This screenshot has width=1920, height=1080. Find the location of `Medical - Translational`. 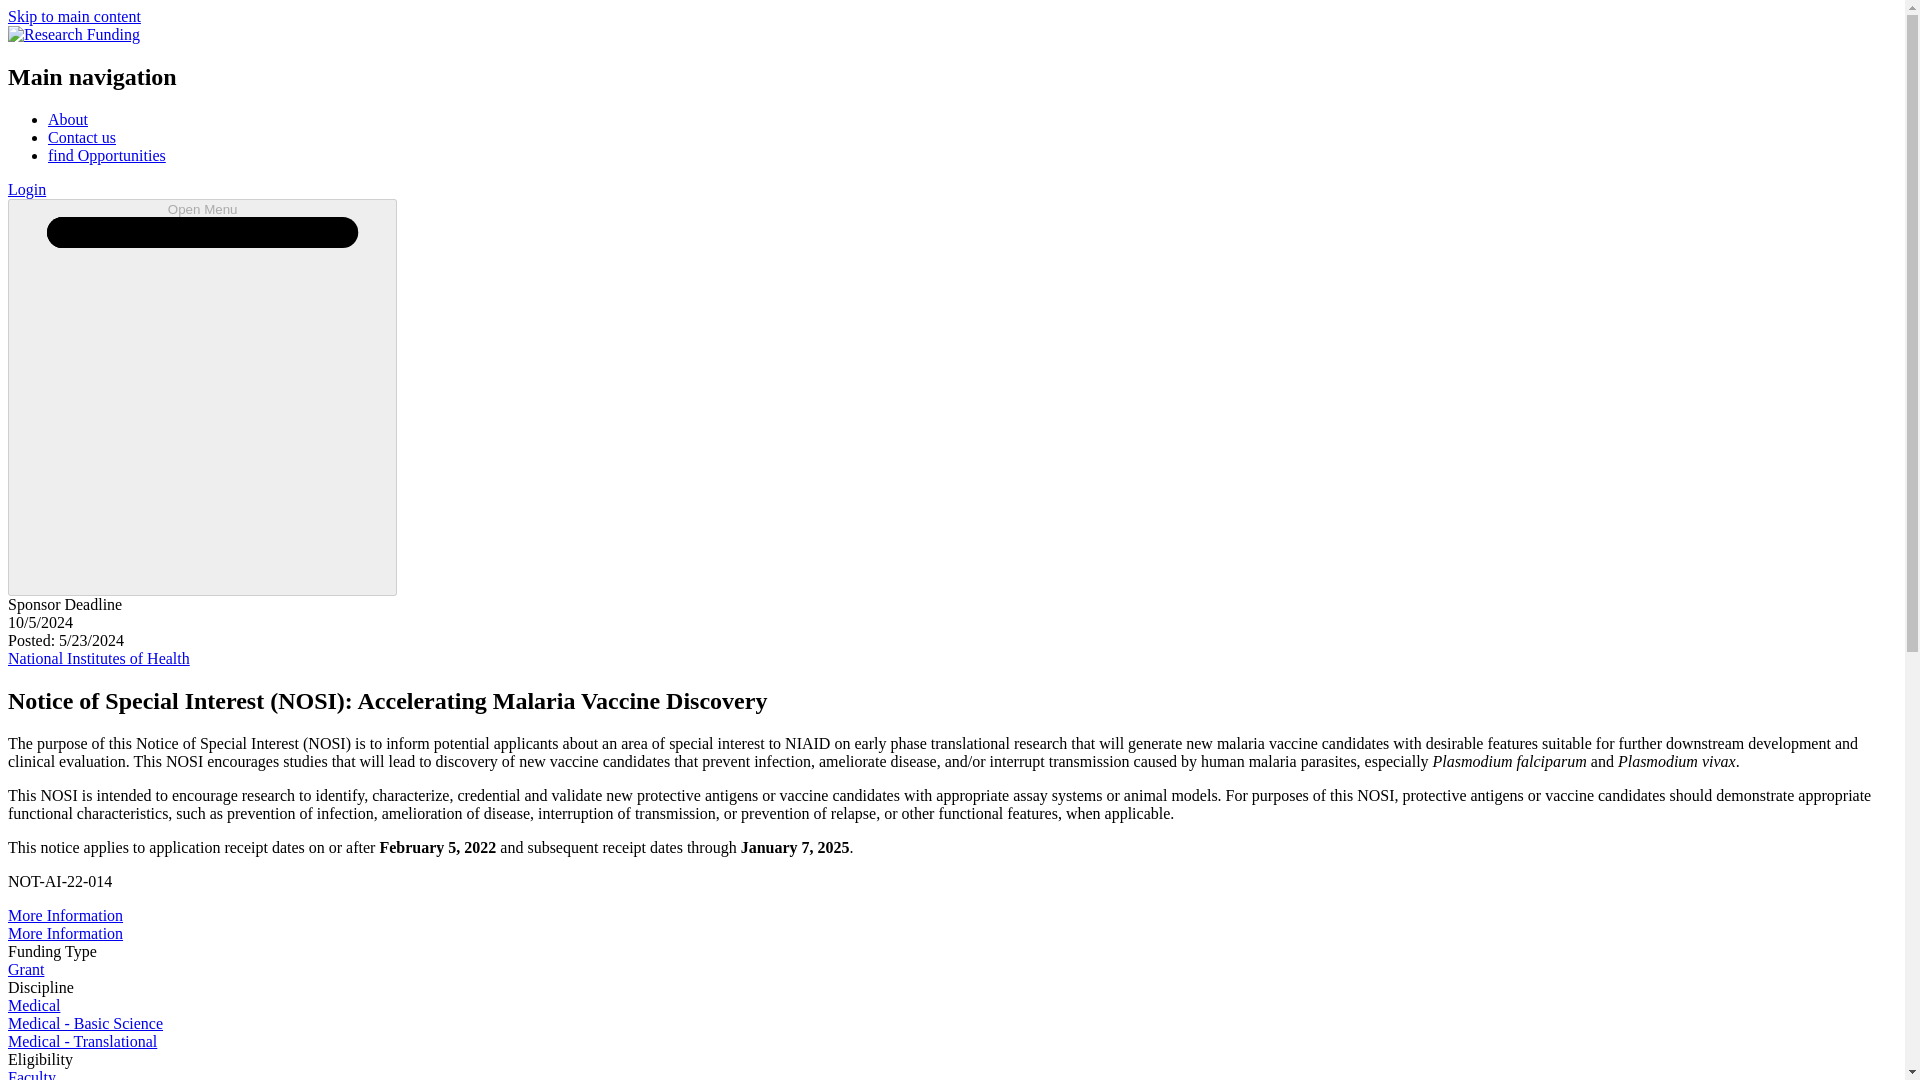

Medical - Translational is located at coordinates (82, 1040).